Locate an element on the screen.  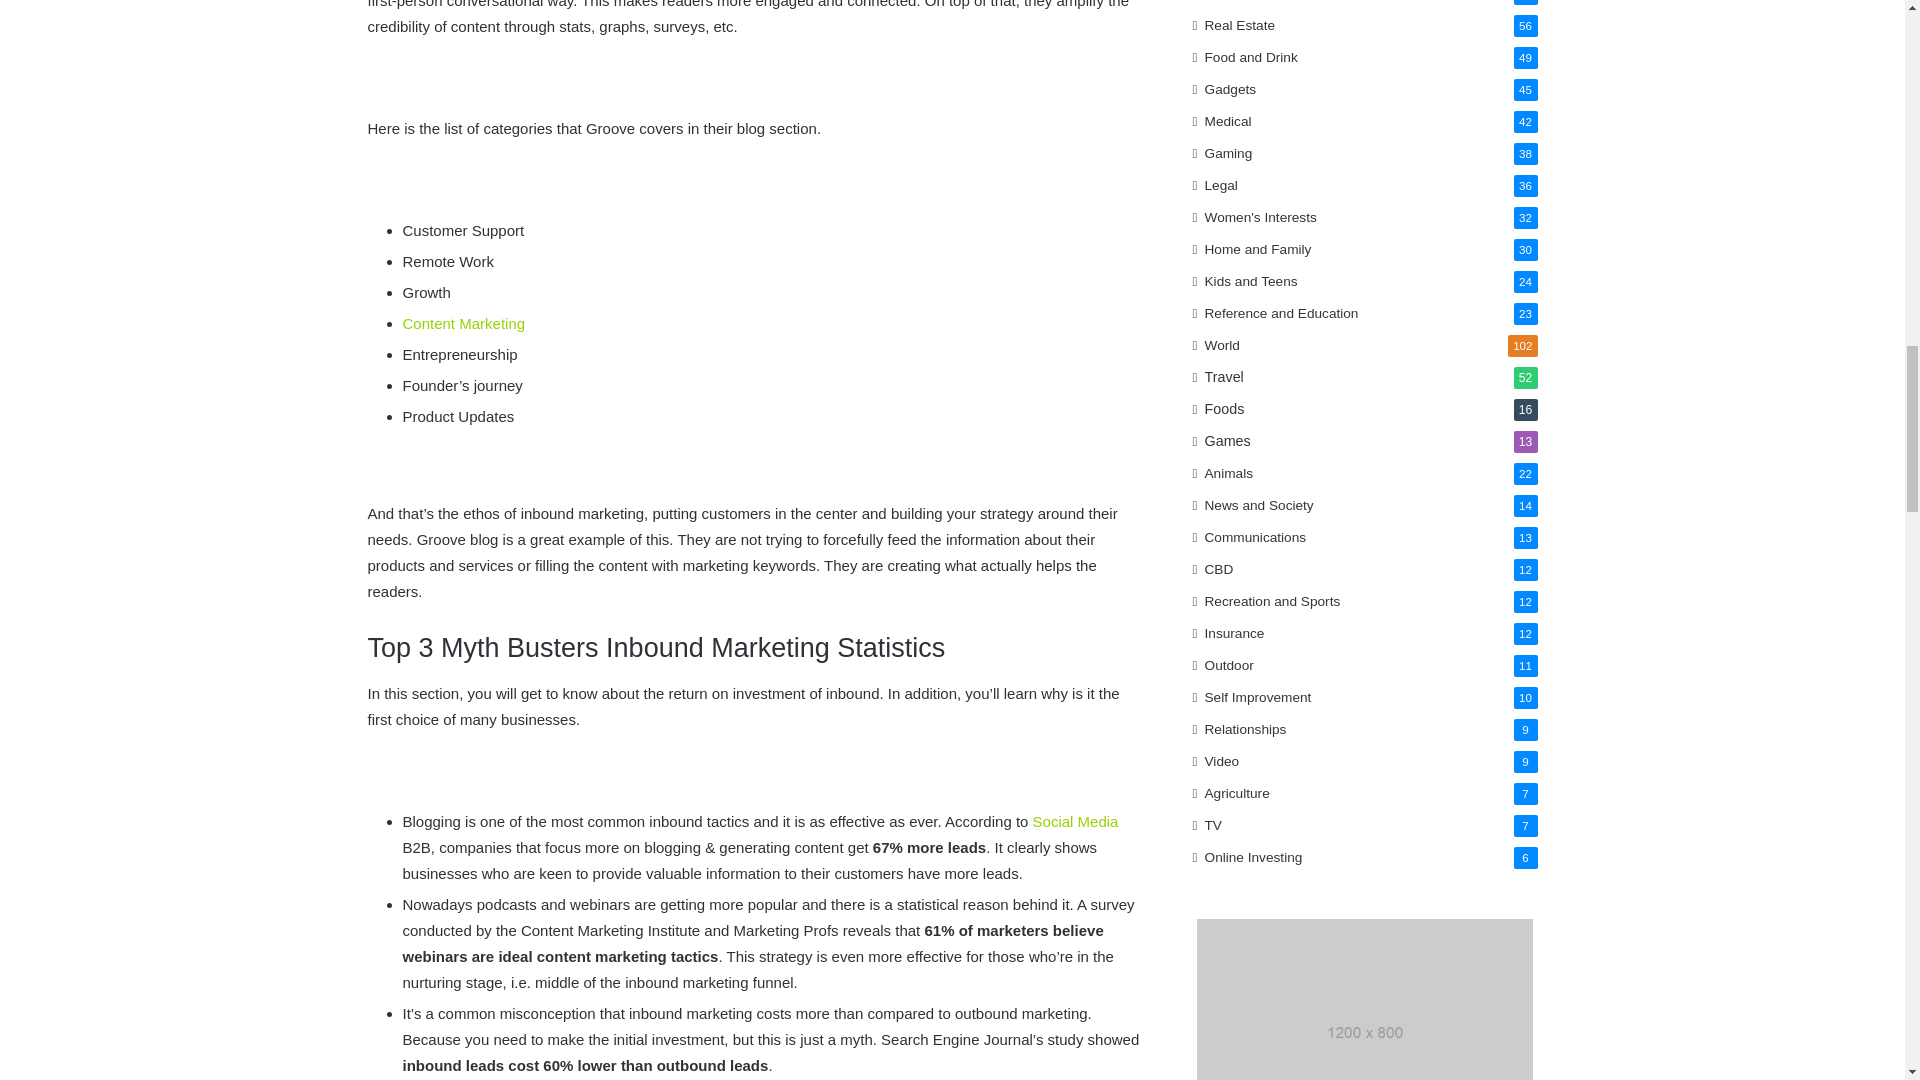
Social Media is located at coordinates (1076, 822).